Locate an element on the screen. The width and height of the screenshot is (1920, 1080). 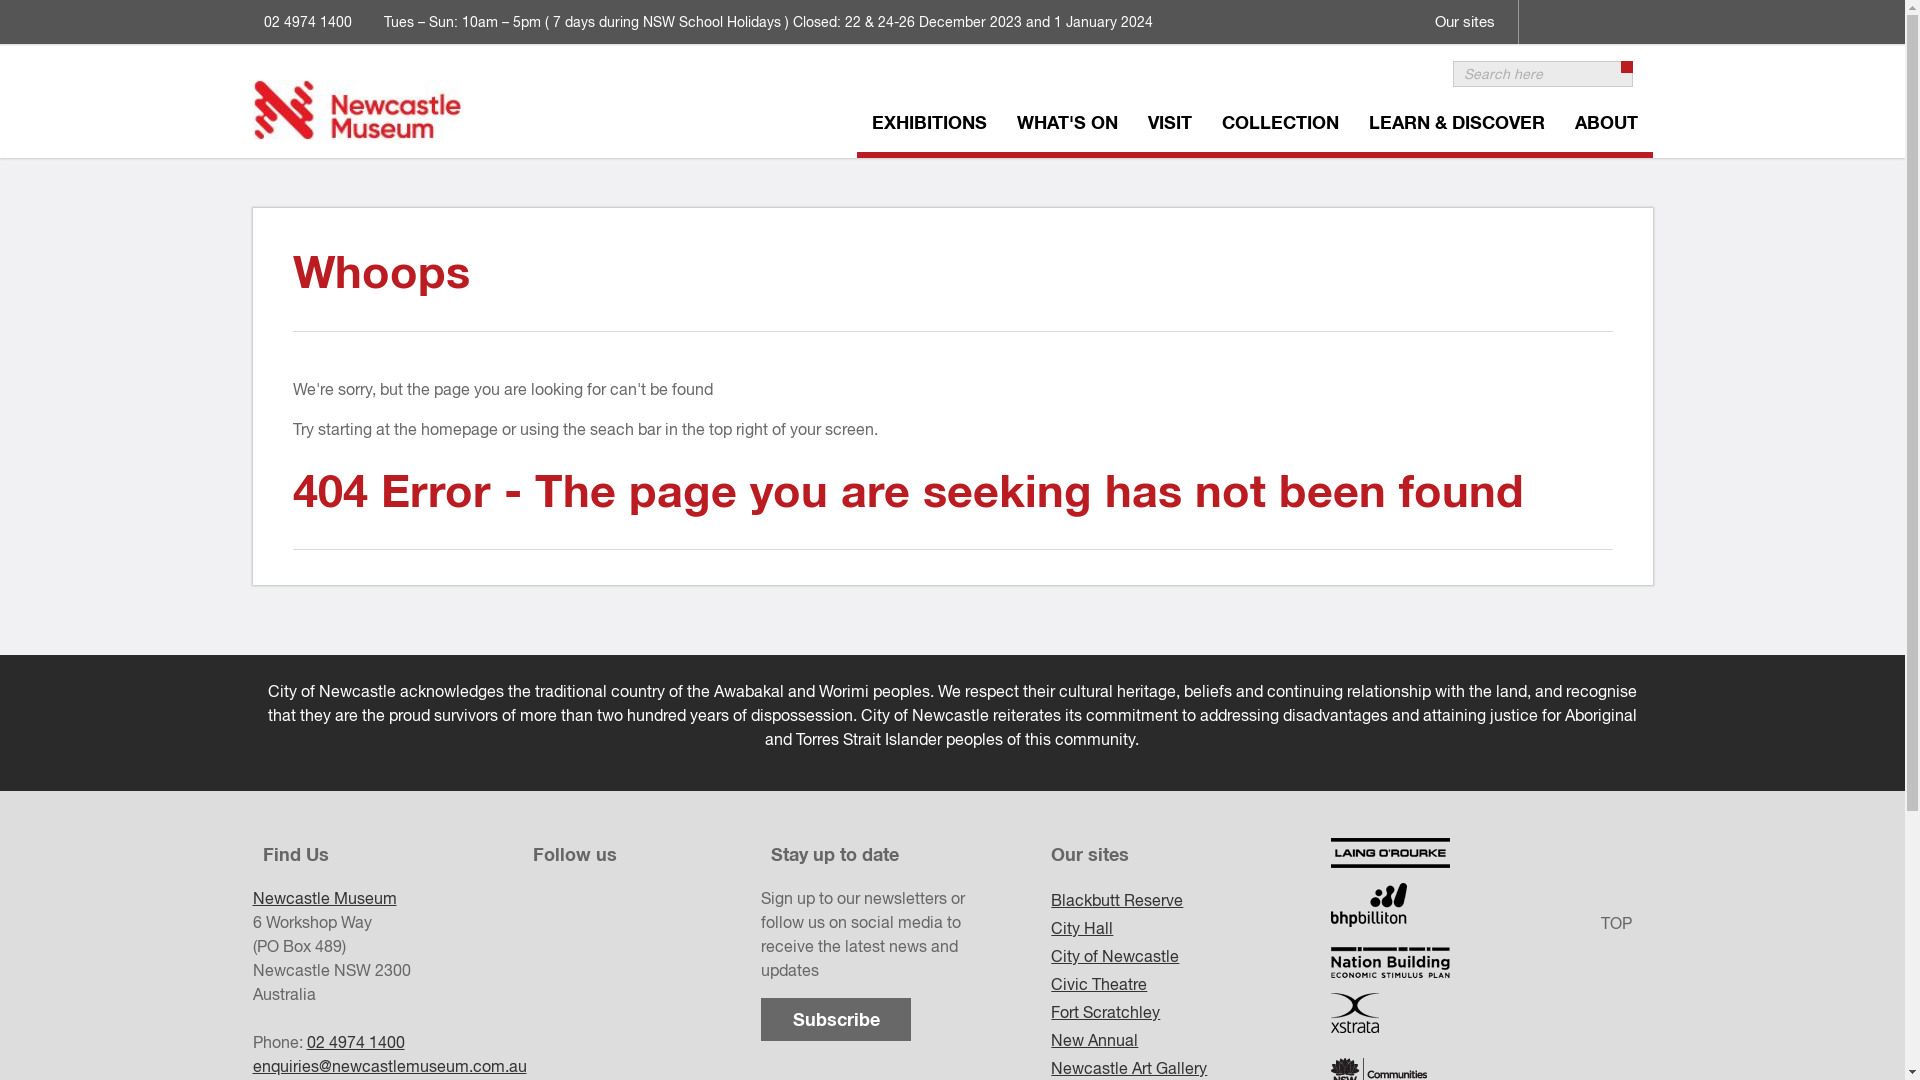
Newcastle Museum is located at coordinates (324, 898).